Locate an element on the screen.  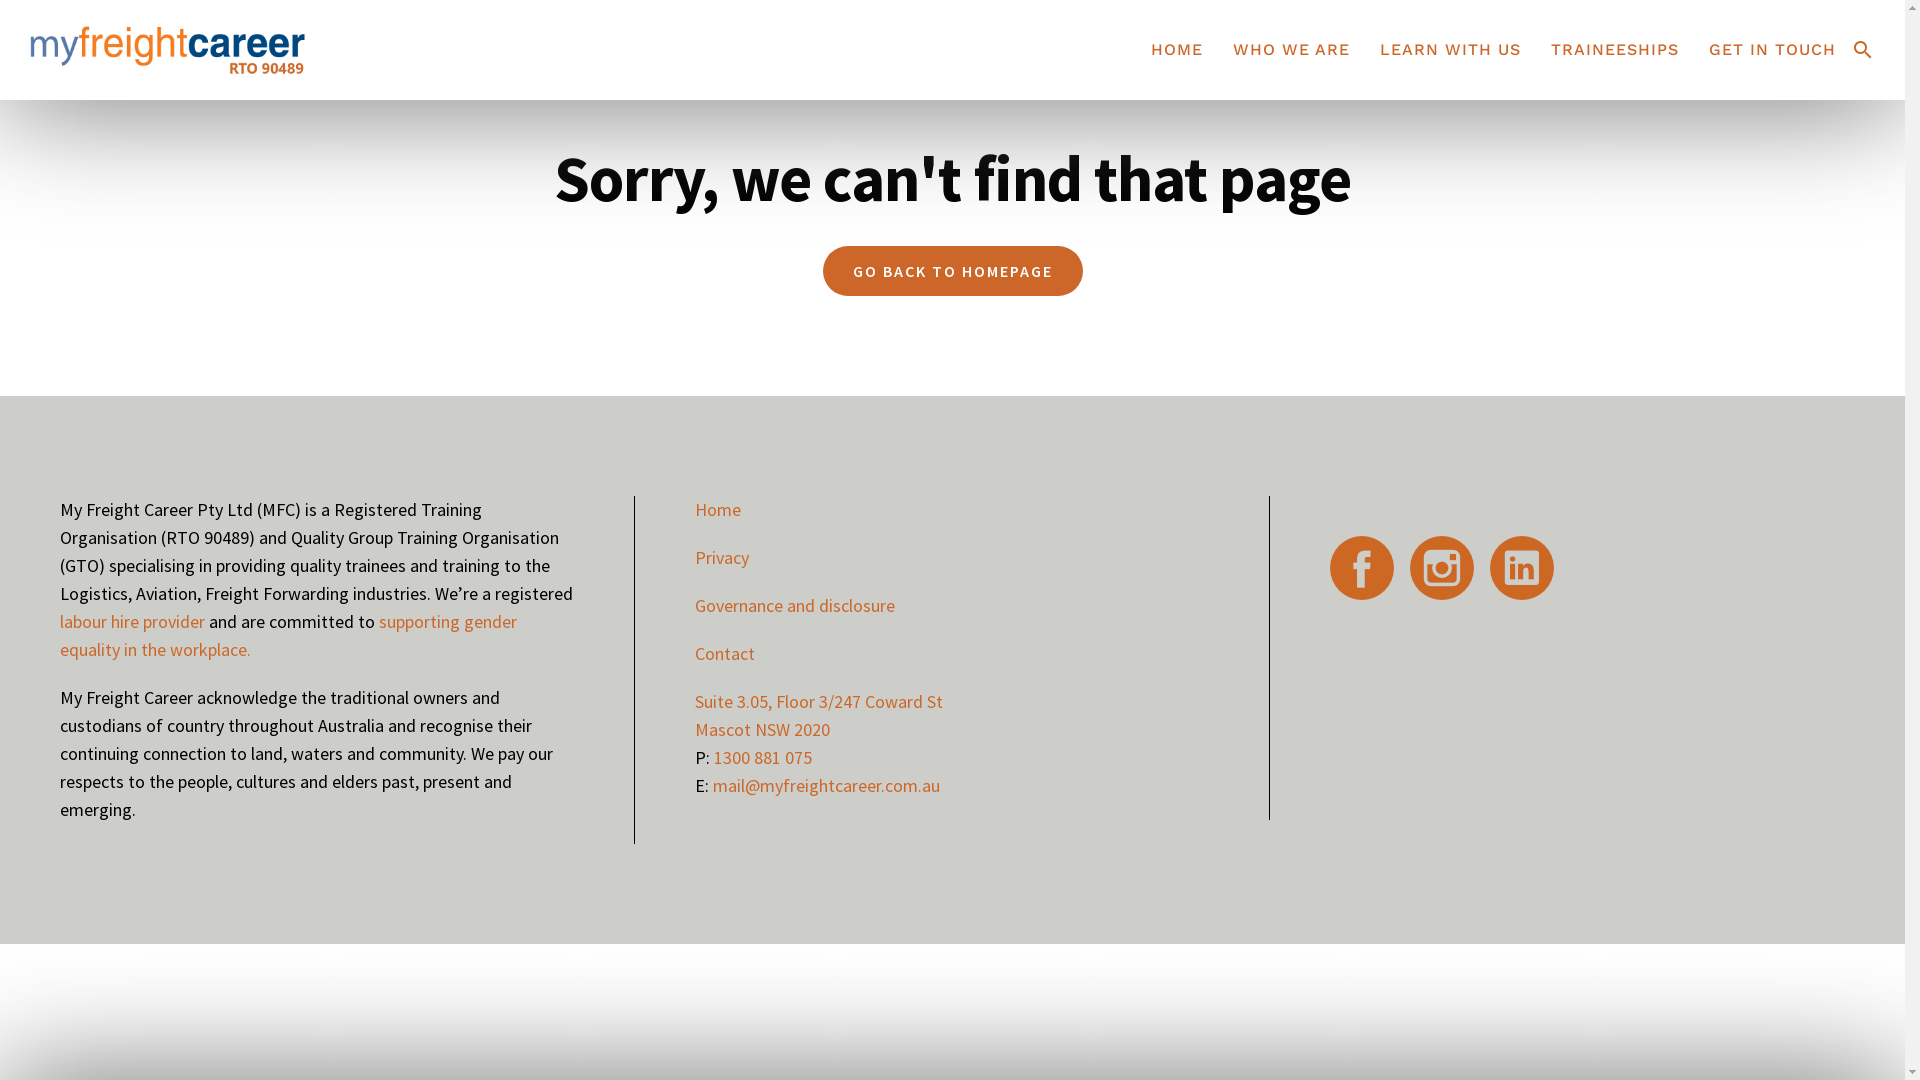
     is located at coordinates (1450, 566).